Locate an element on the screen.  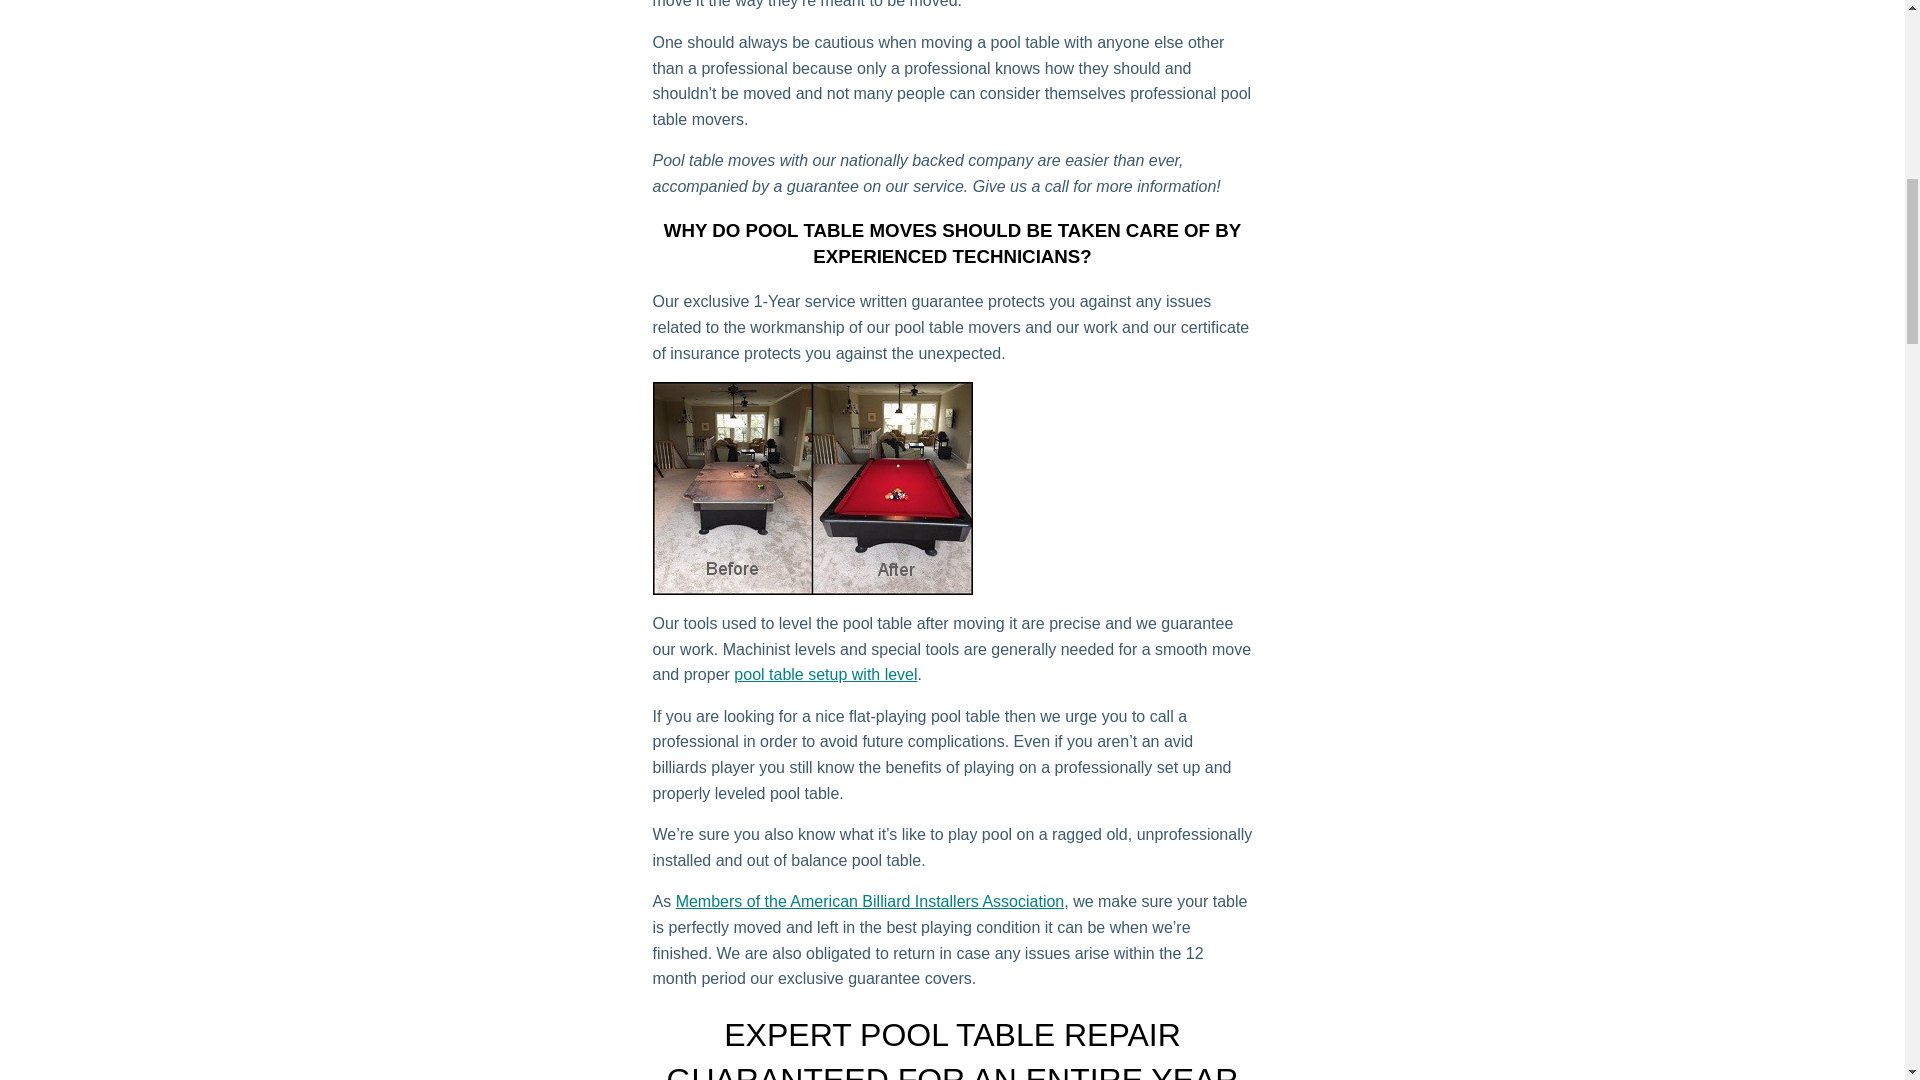
pool table setup with level is located at coordinates (825, 674).